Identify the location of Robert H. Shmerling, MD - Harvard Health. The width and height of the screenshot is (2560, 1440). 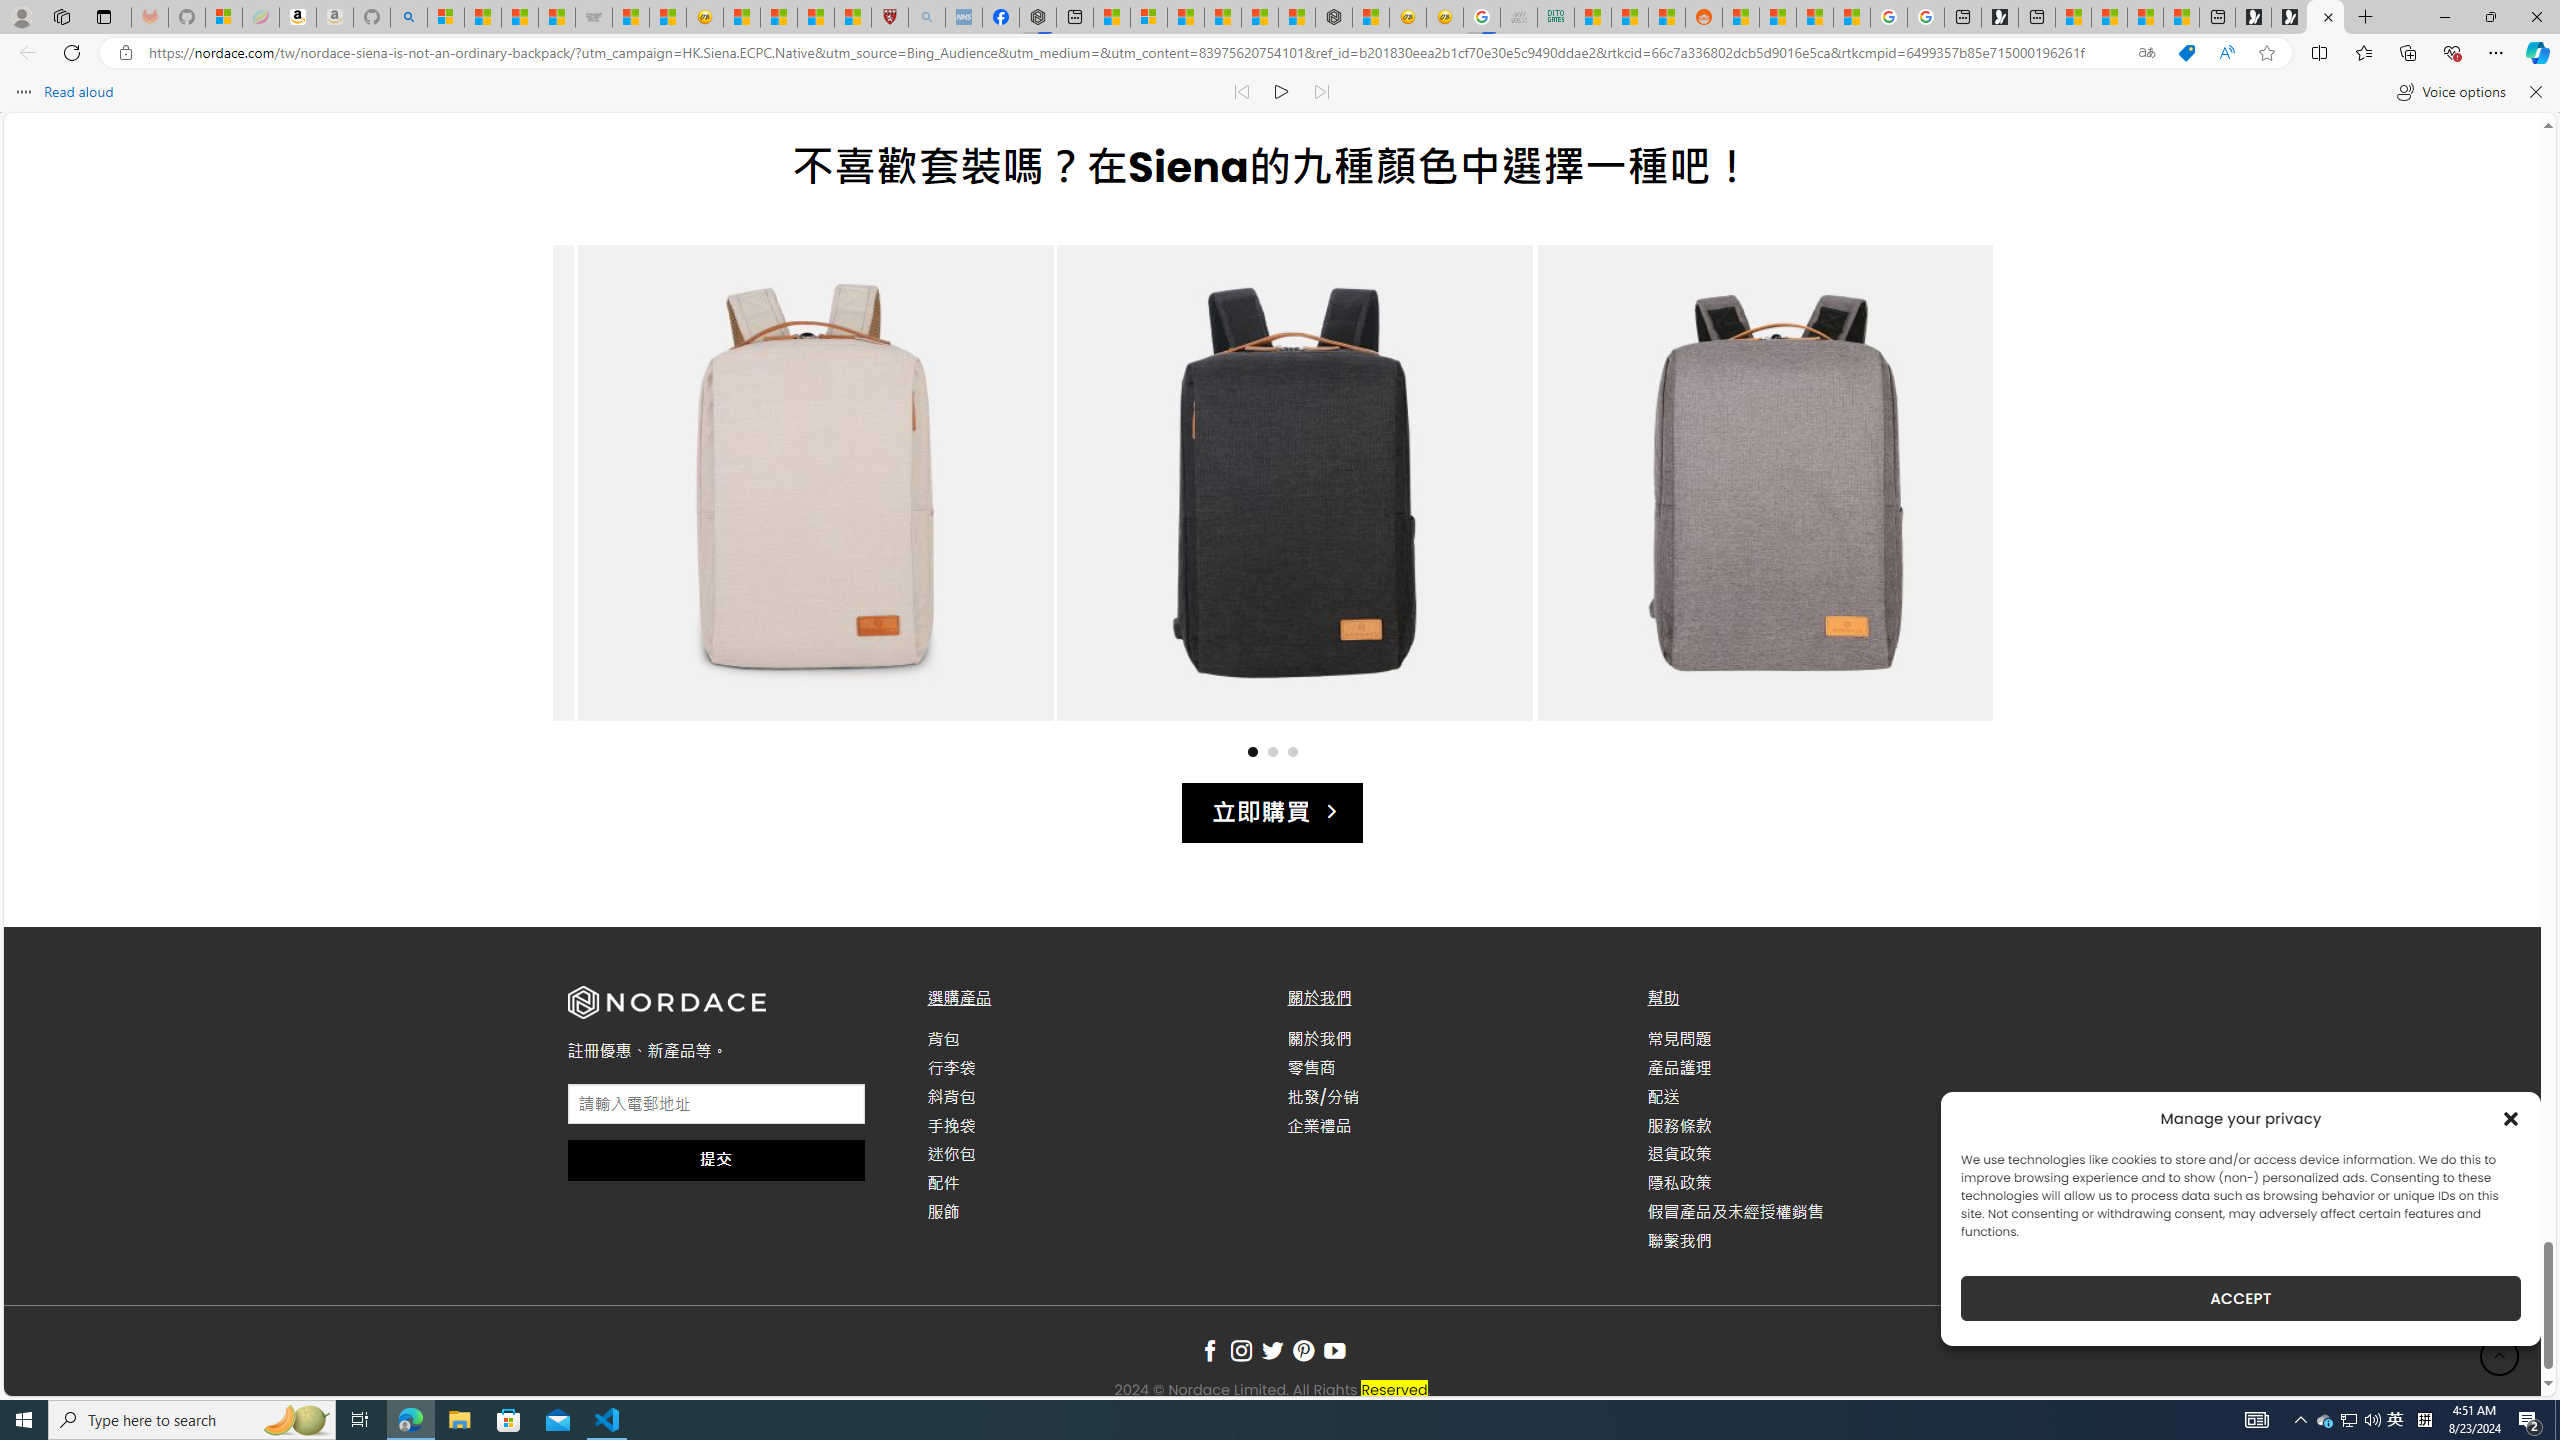
(889, 17).